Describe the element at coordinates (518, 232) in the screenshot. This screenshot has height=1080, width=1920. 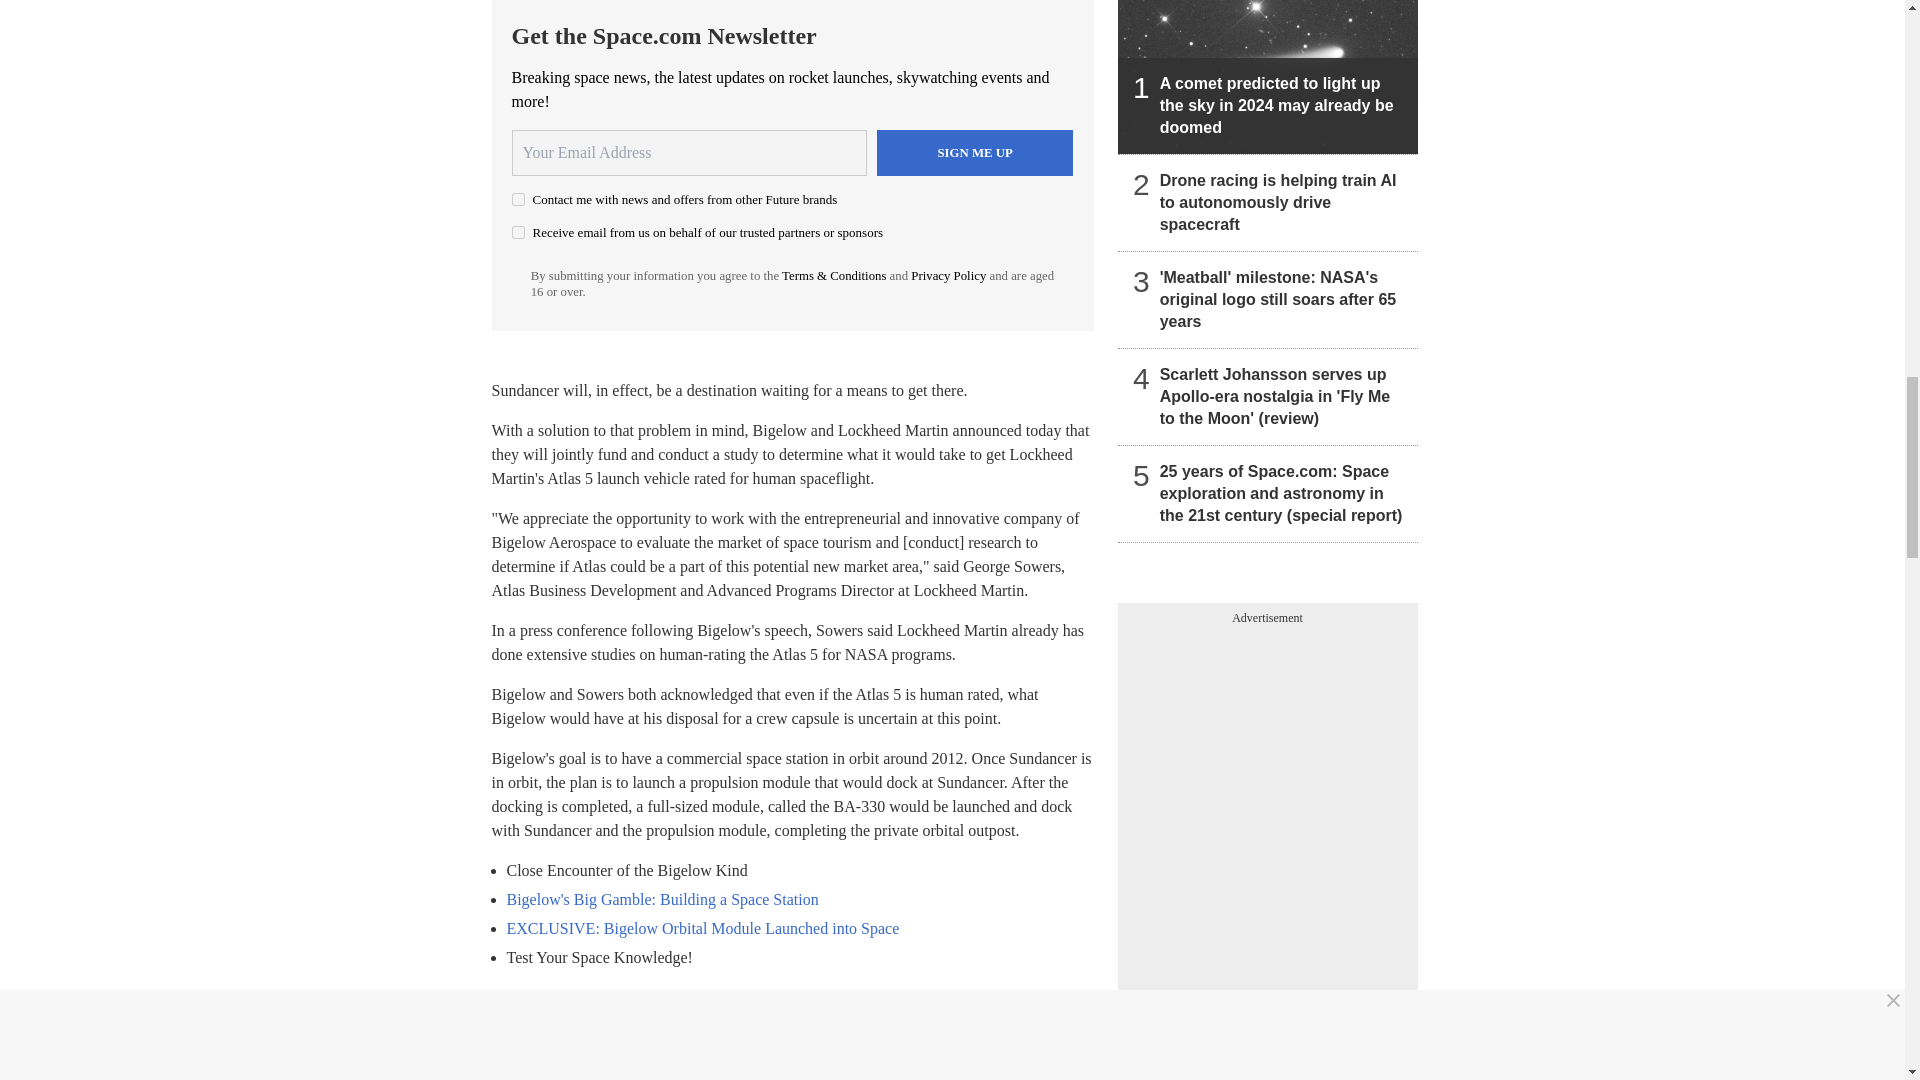
I see `on` at that location.